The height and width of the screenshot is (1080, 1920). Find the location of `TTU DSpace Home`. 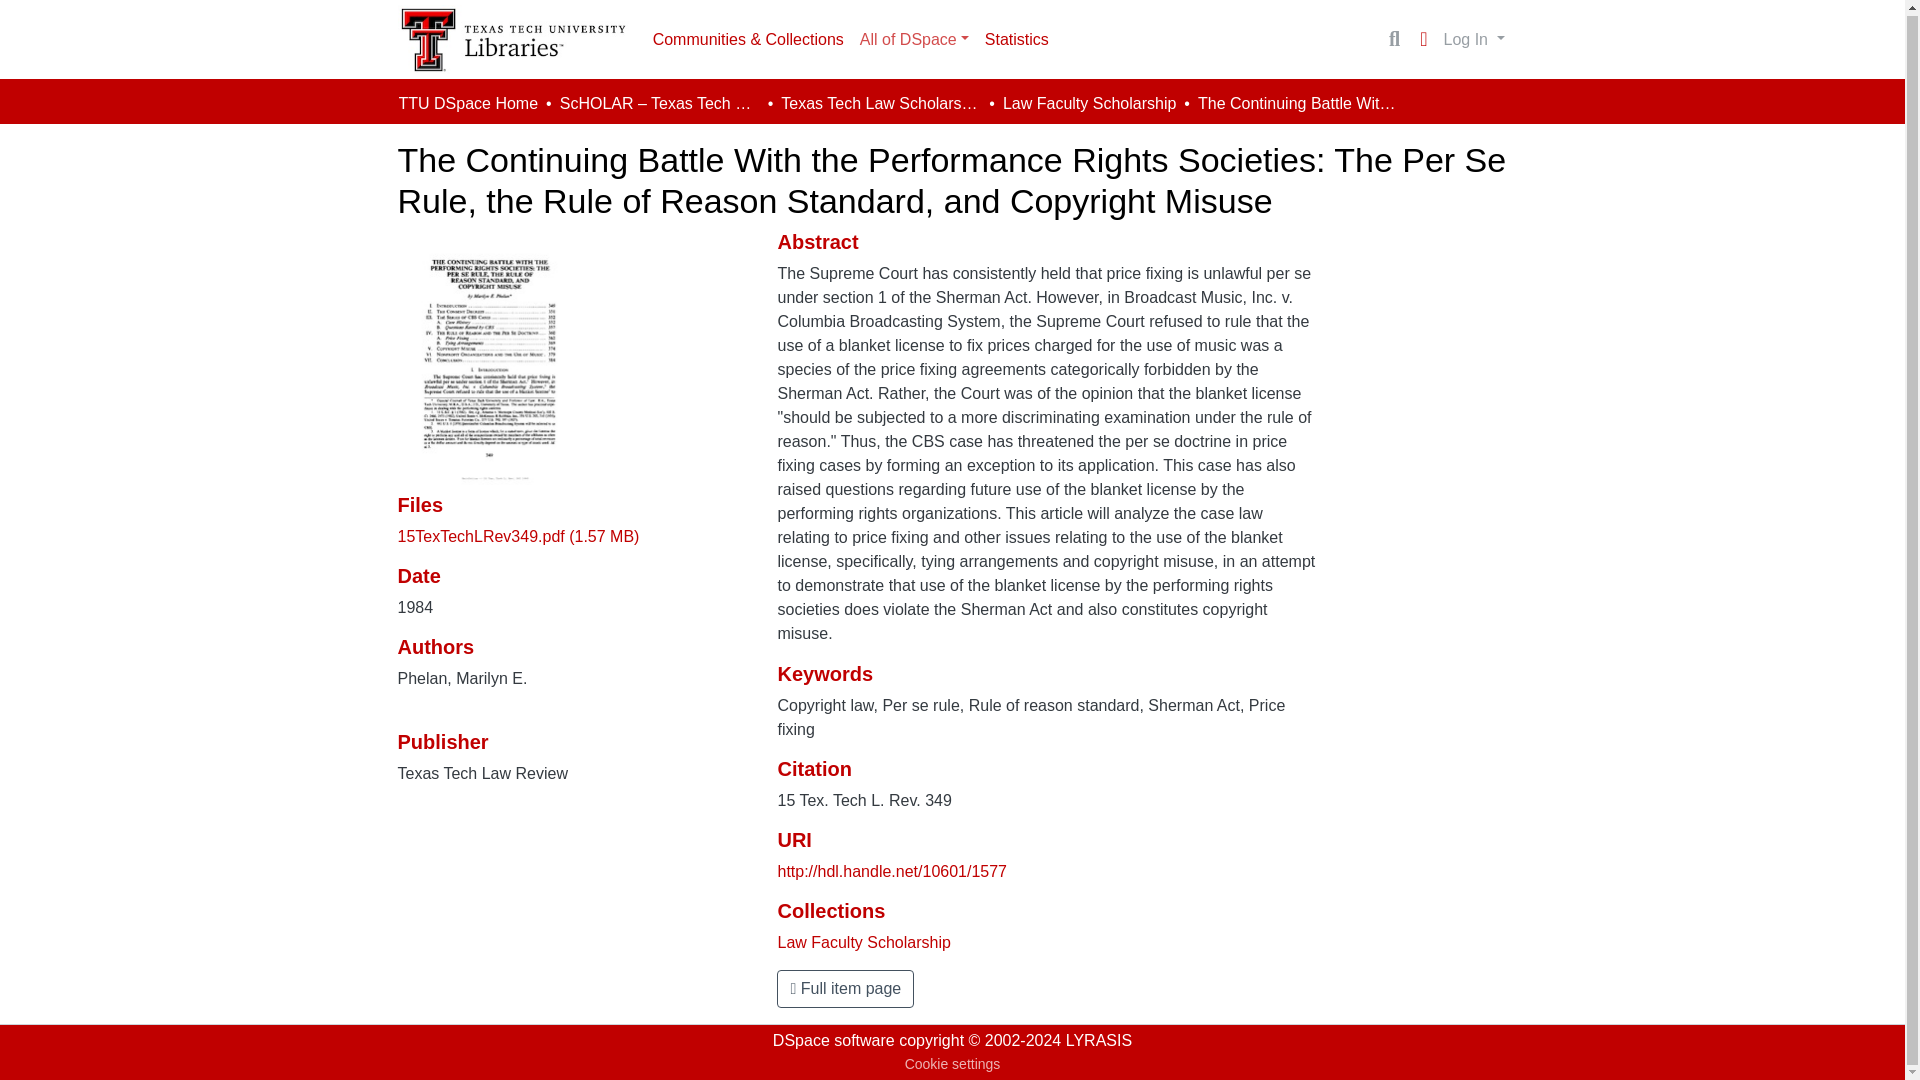

TTU DSpace Home is located at coordinates (467, 103).